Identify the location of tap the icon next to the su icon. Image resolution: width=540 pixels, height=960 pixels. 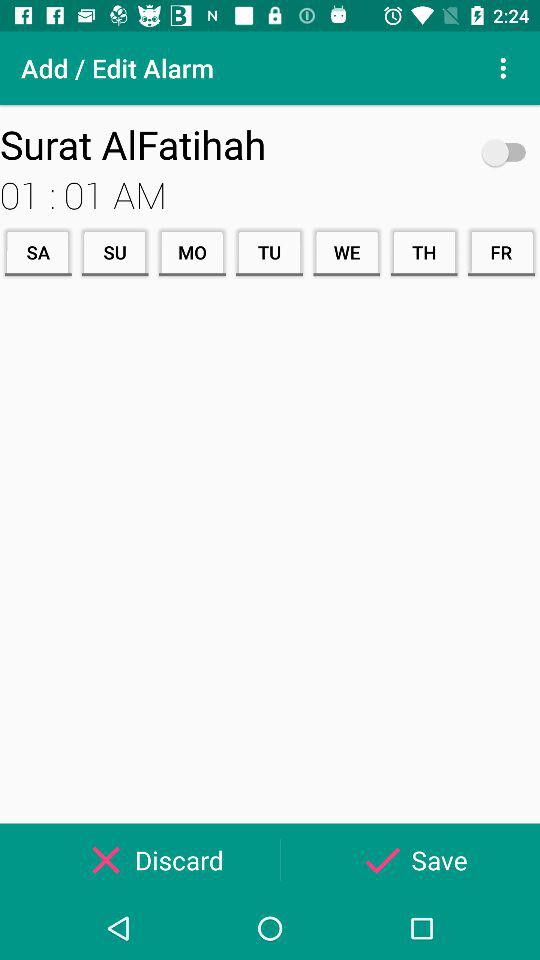
(38, 252).